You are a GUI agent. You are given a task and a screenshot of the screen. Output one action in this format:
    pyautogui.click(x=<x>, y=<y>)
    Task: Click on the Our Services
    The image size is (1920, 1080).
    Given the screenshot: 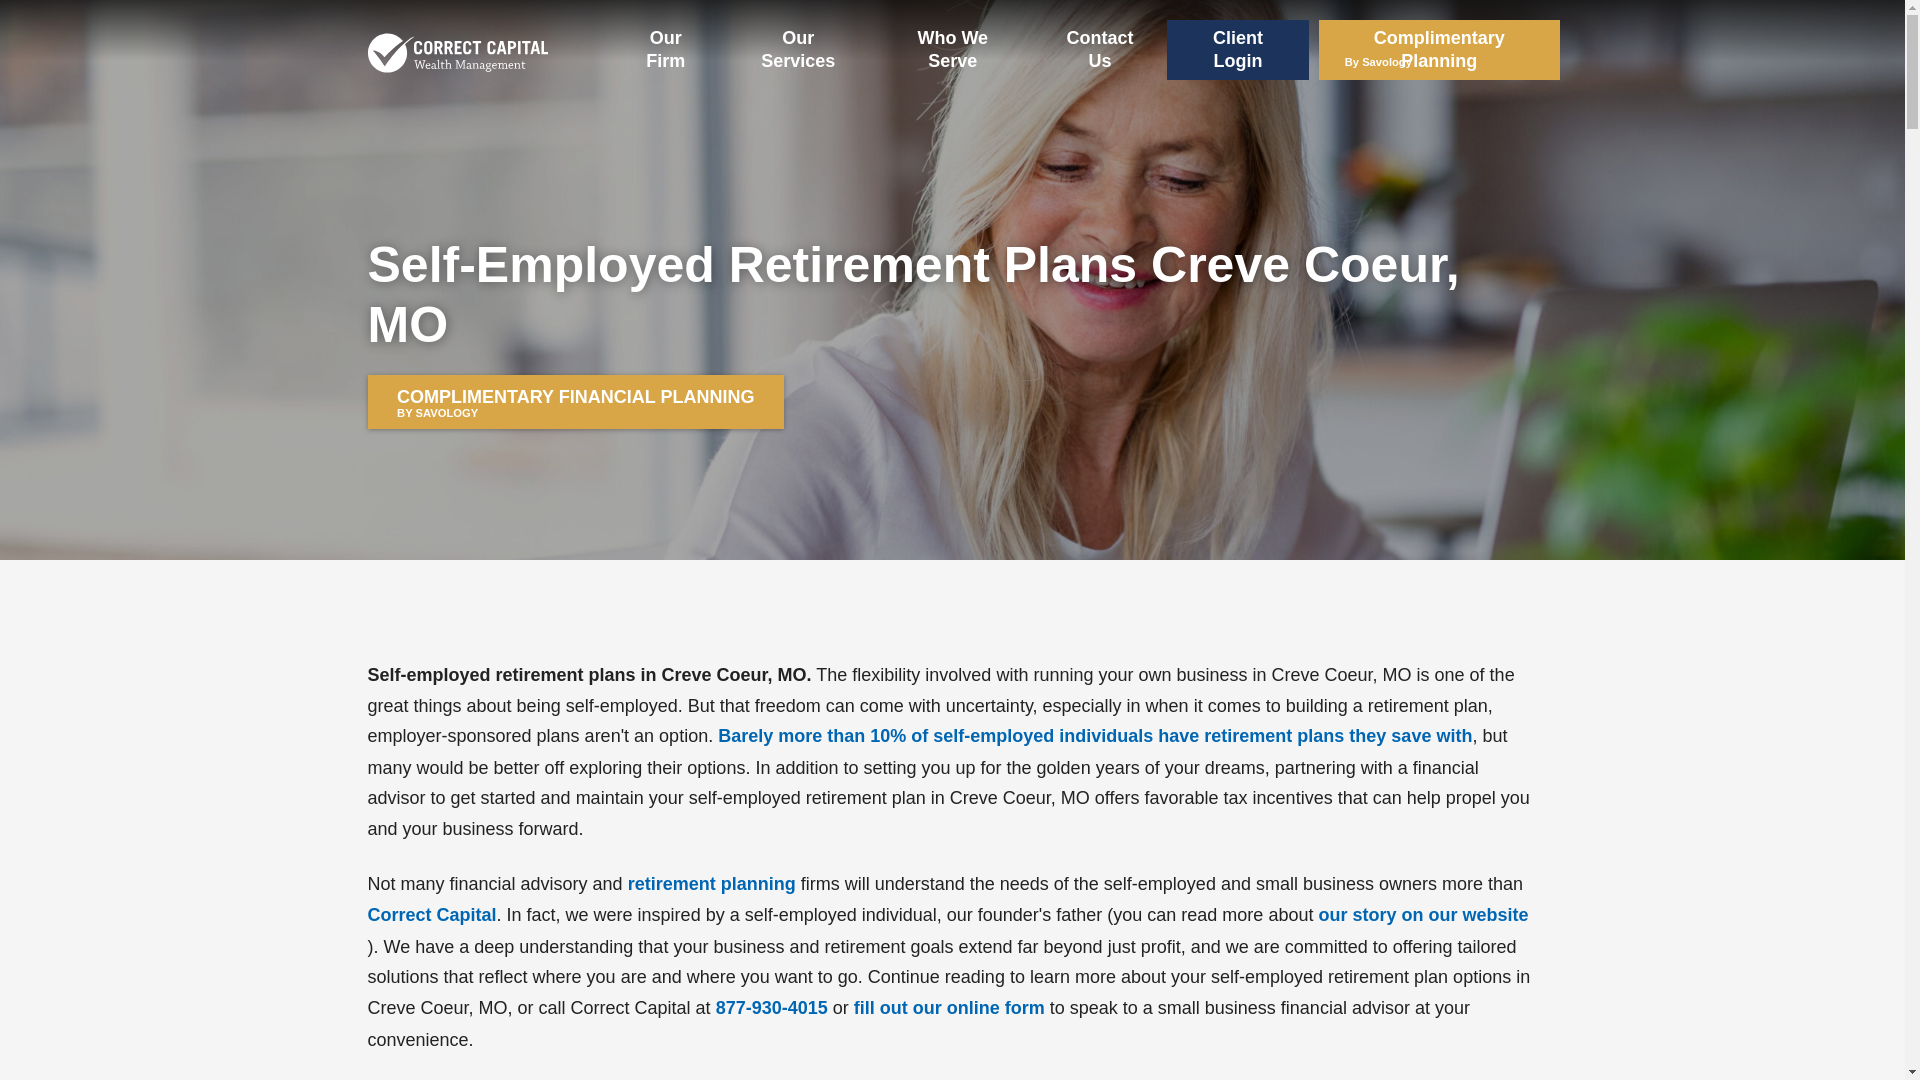 What is the action you would take?
    pyautogui.click(x=797, y=50)
    